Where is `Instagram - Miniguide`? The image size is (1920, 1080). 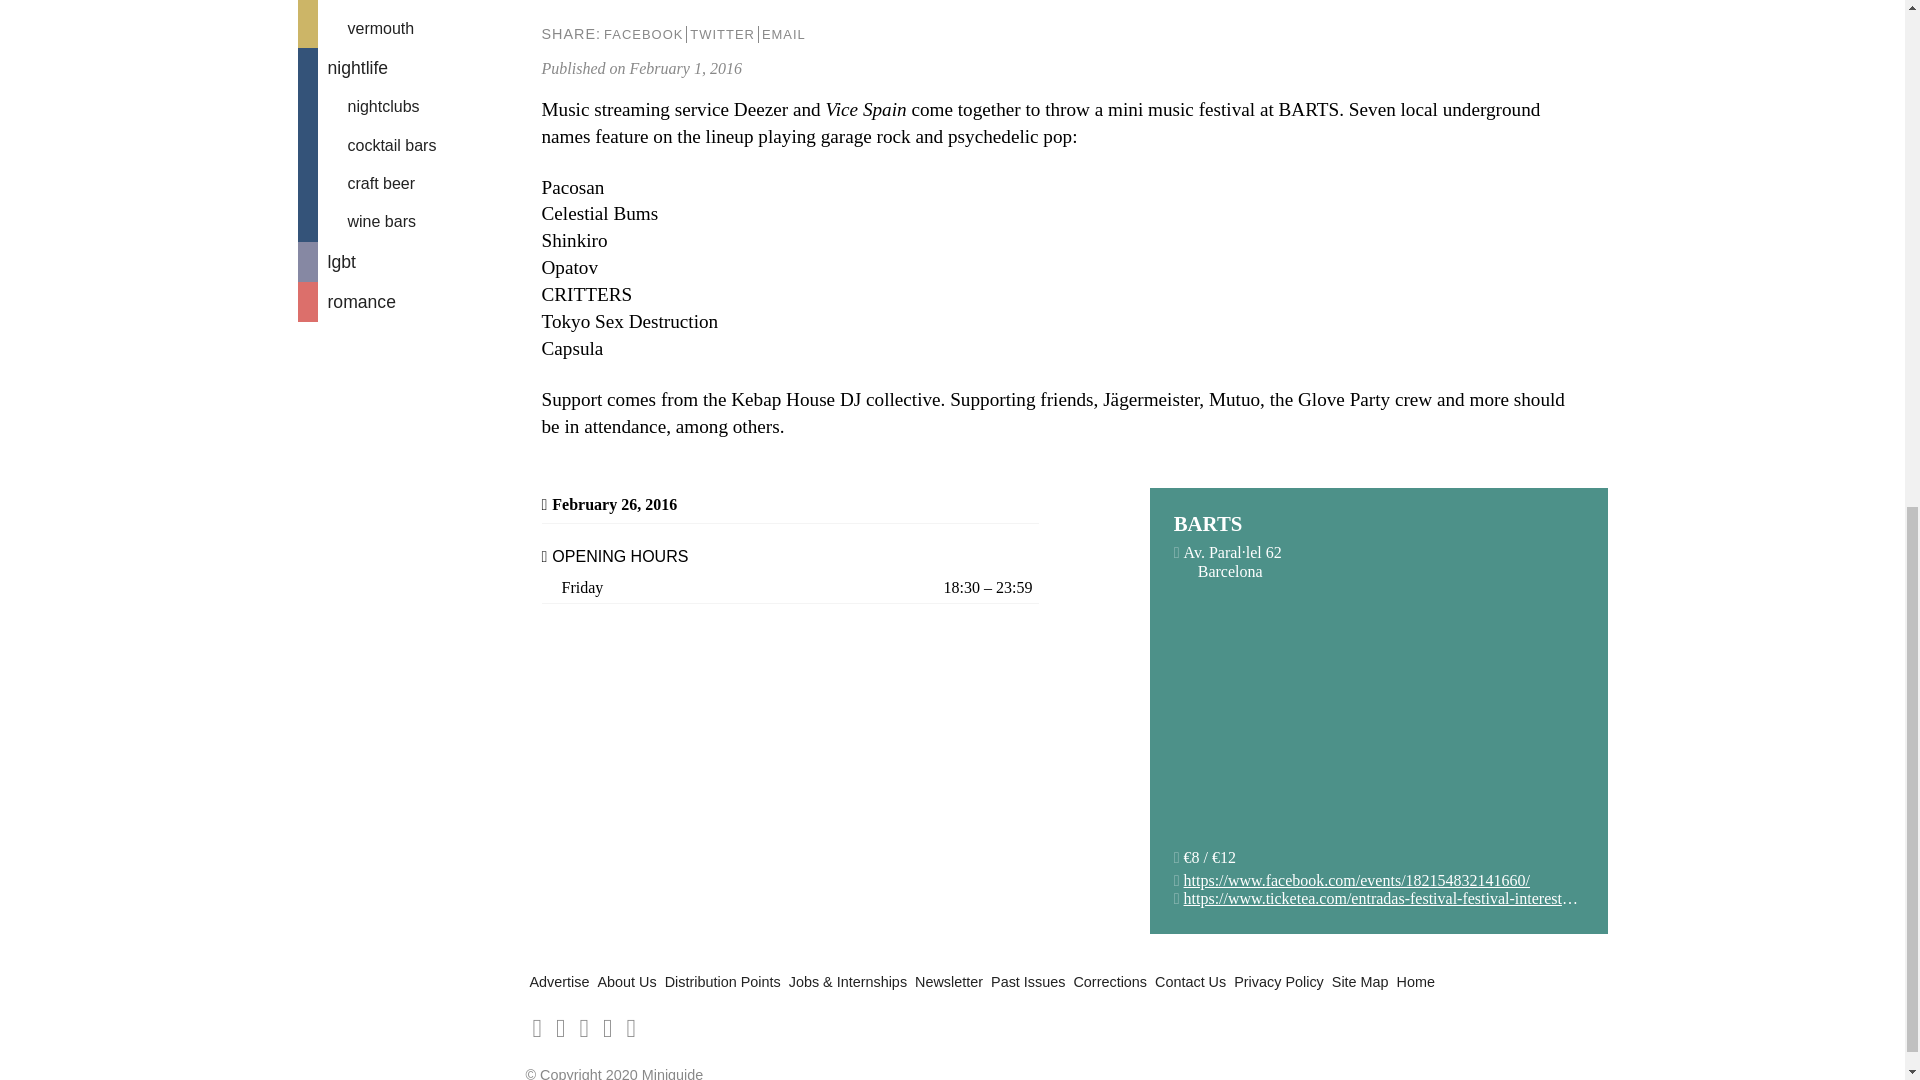 Instagram - Miniguide is located at coordinates (630, 1029).